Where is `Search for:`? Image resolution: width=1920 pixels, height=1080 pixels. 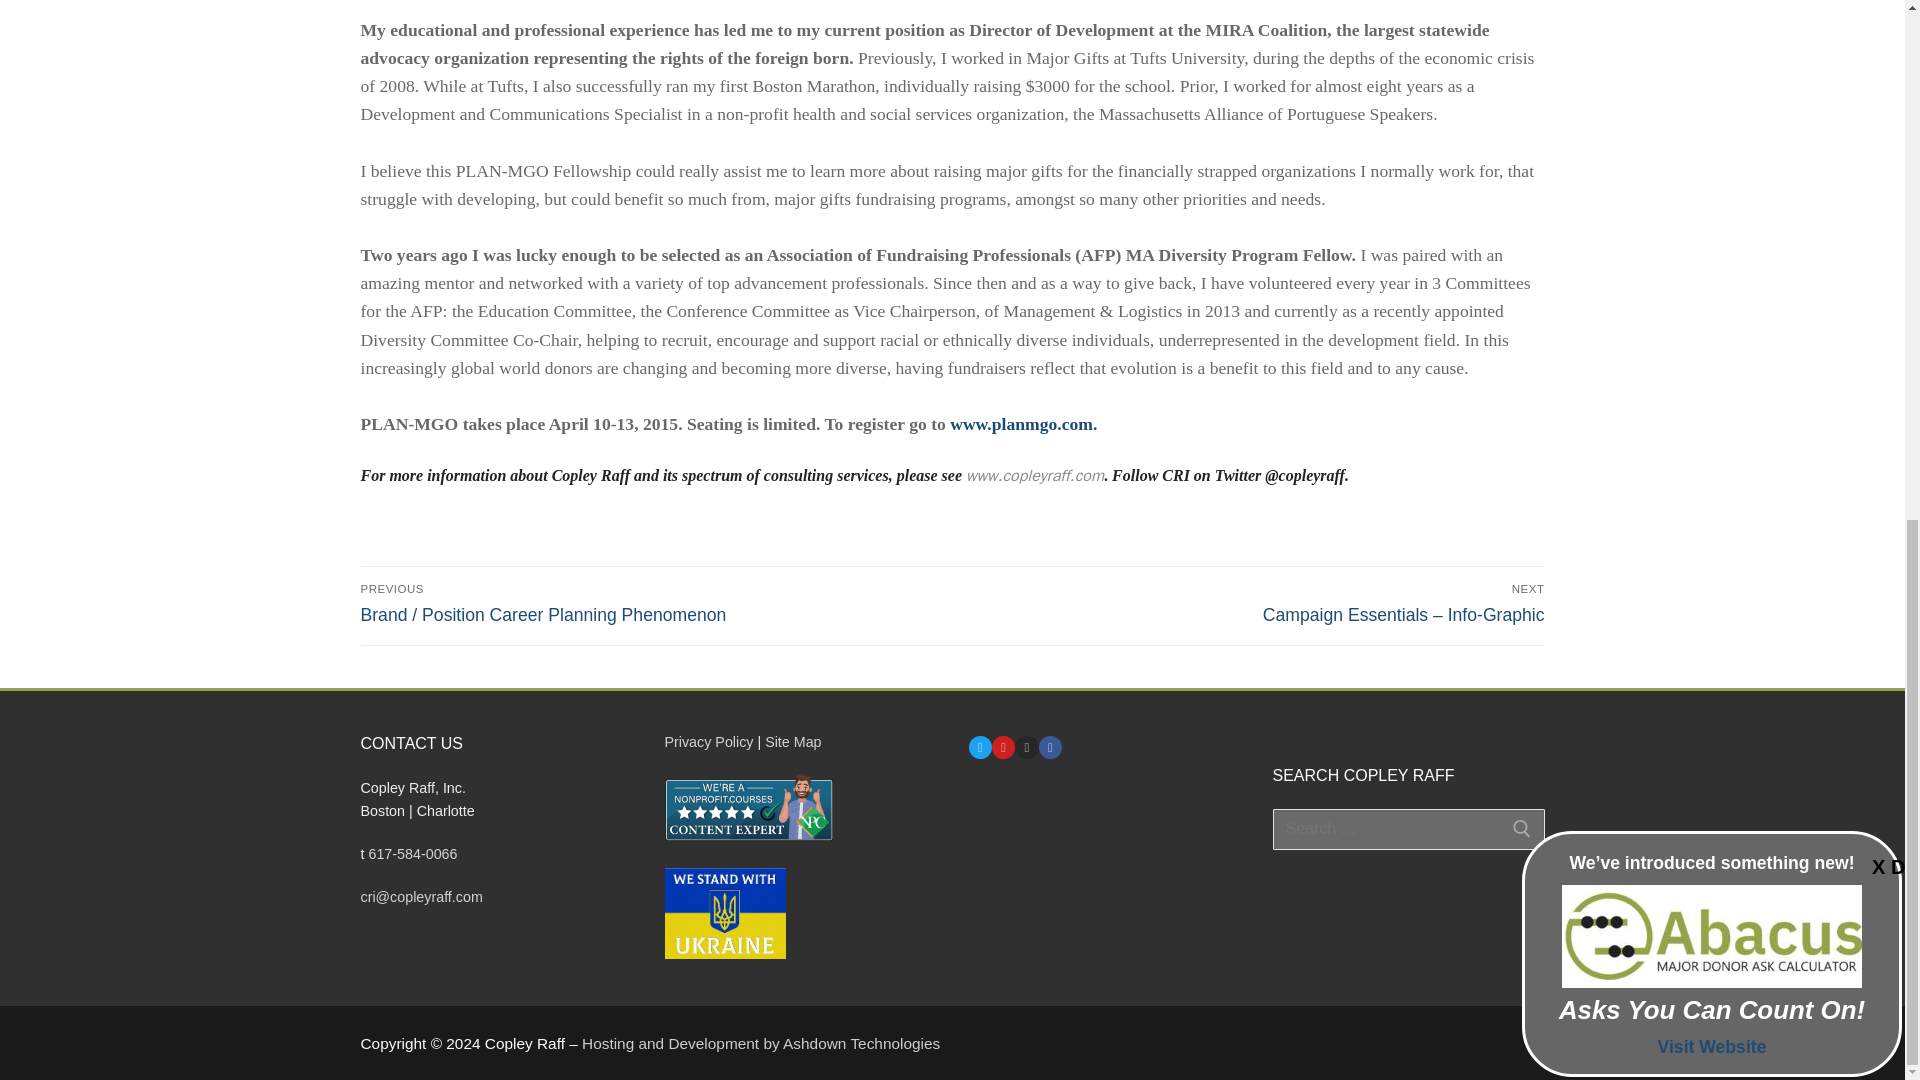 Search for: is located at coordinates (1407, 830).